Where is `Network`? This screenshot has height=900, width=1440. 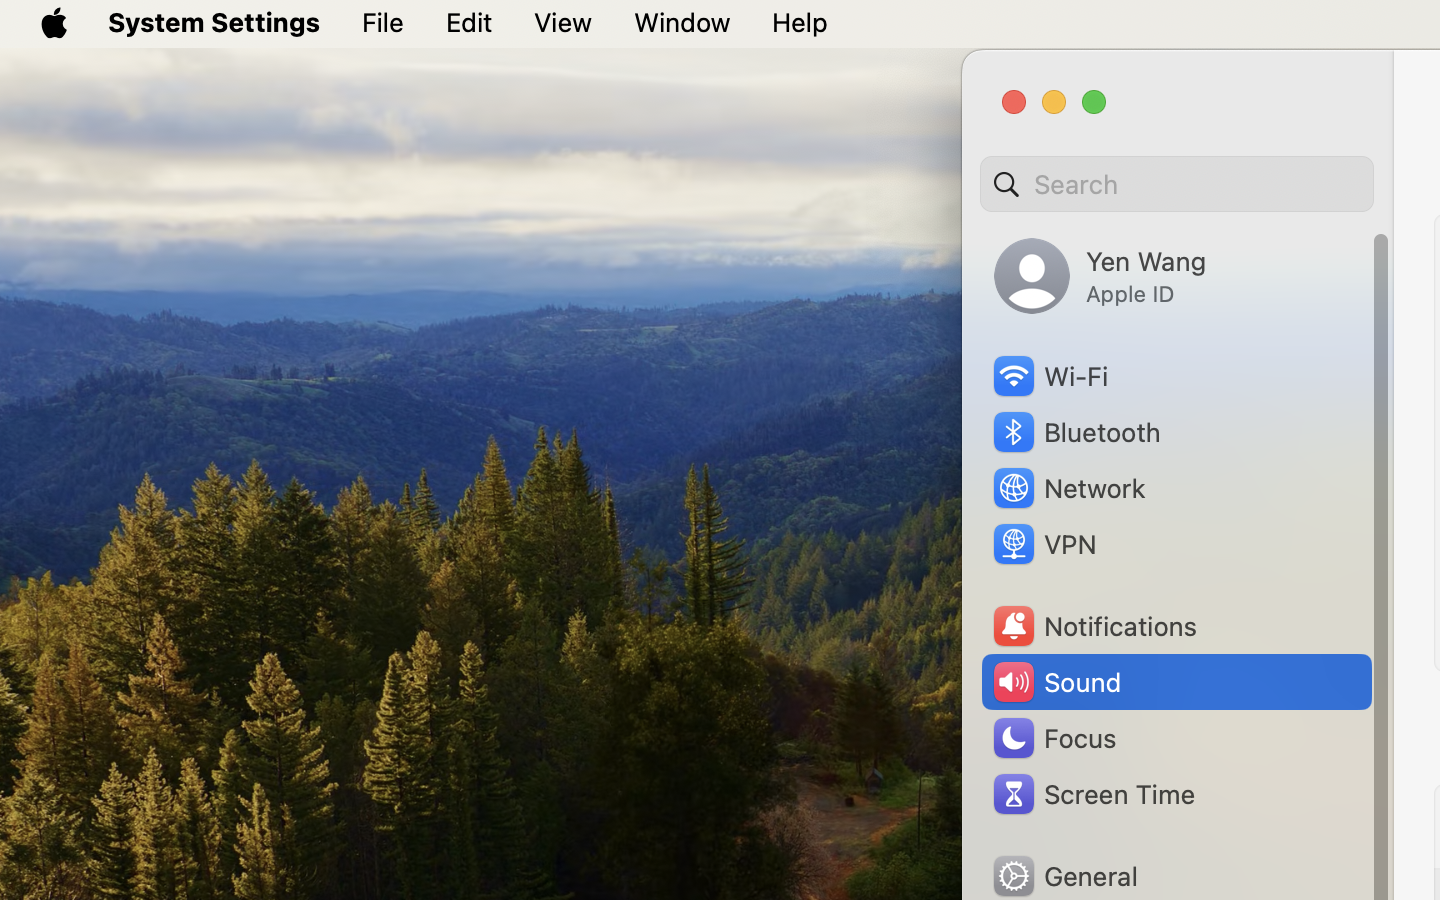
Network is located at coordinates (1068, 488).